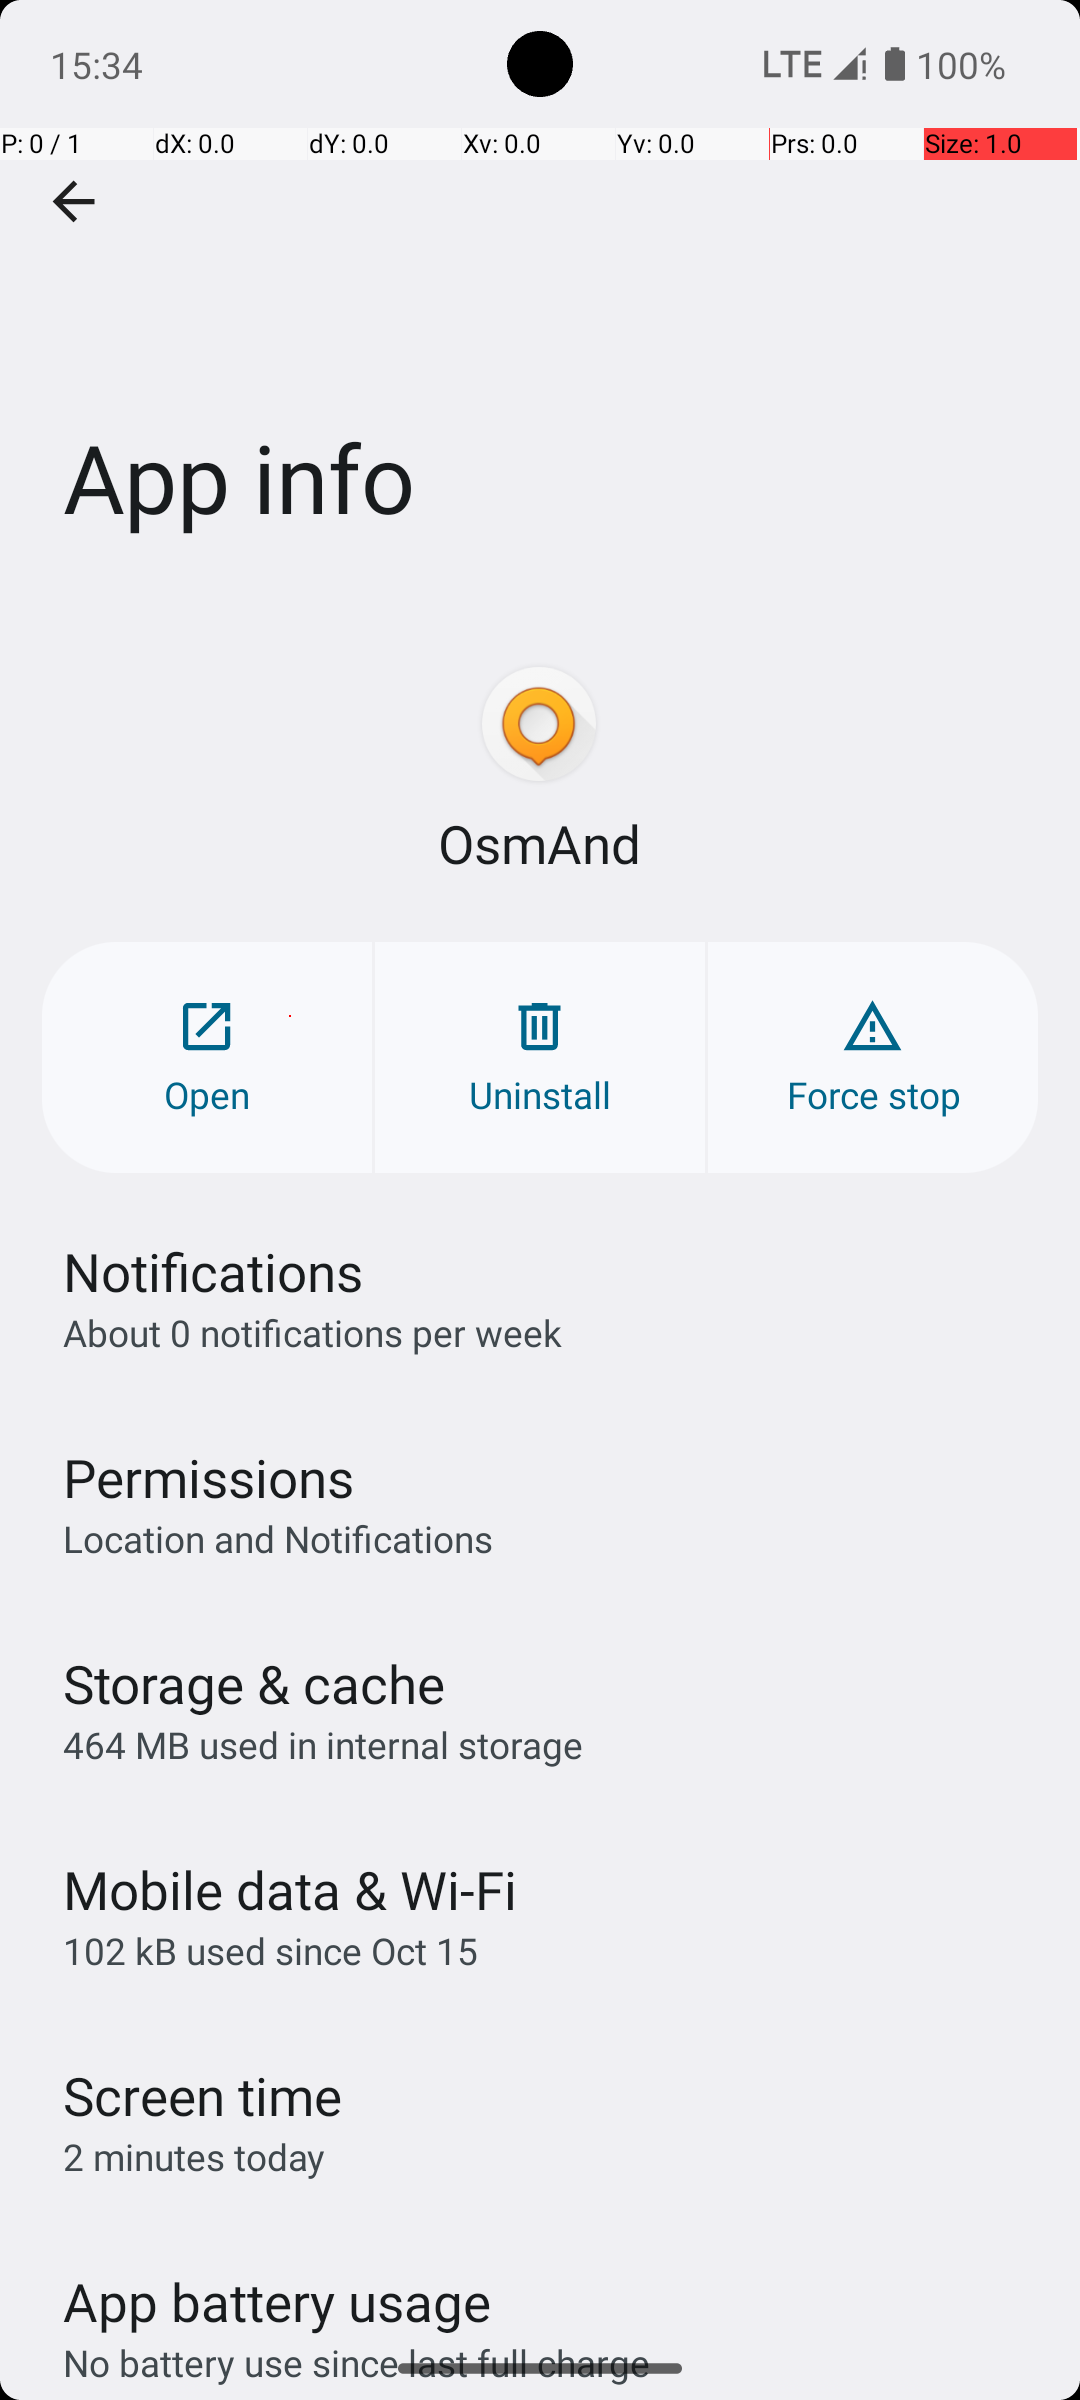 The height and width of the screenshot is (2400, 1080). What do you see at coordinates (278, 1538) in the screenshot?
I see `Location and Notifications` at bounding box center [278, 1538].